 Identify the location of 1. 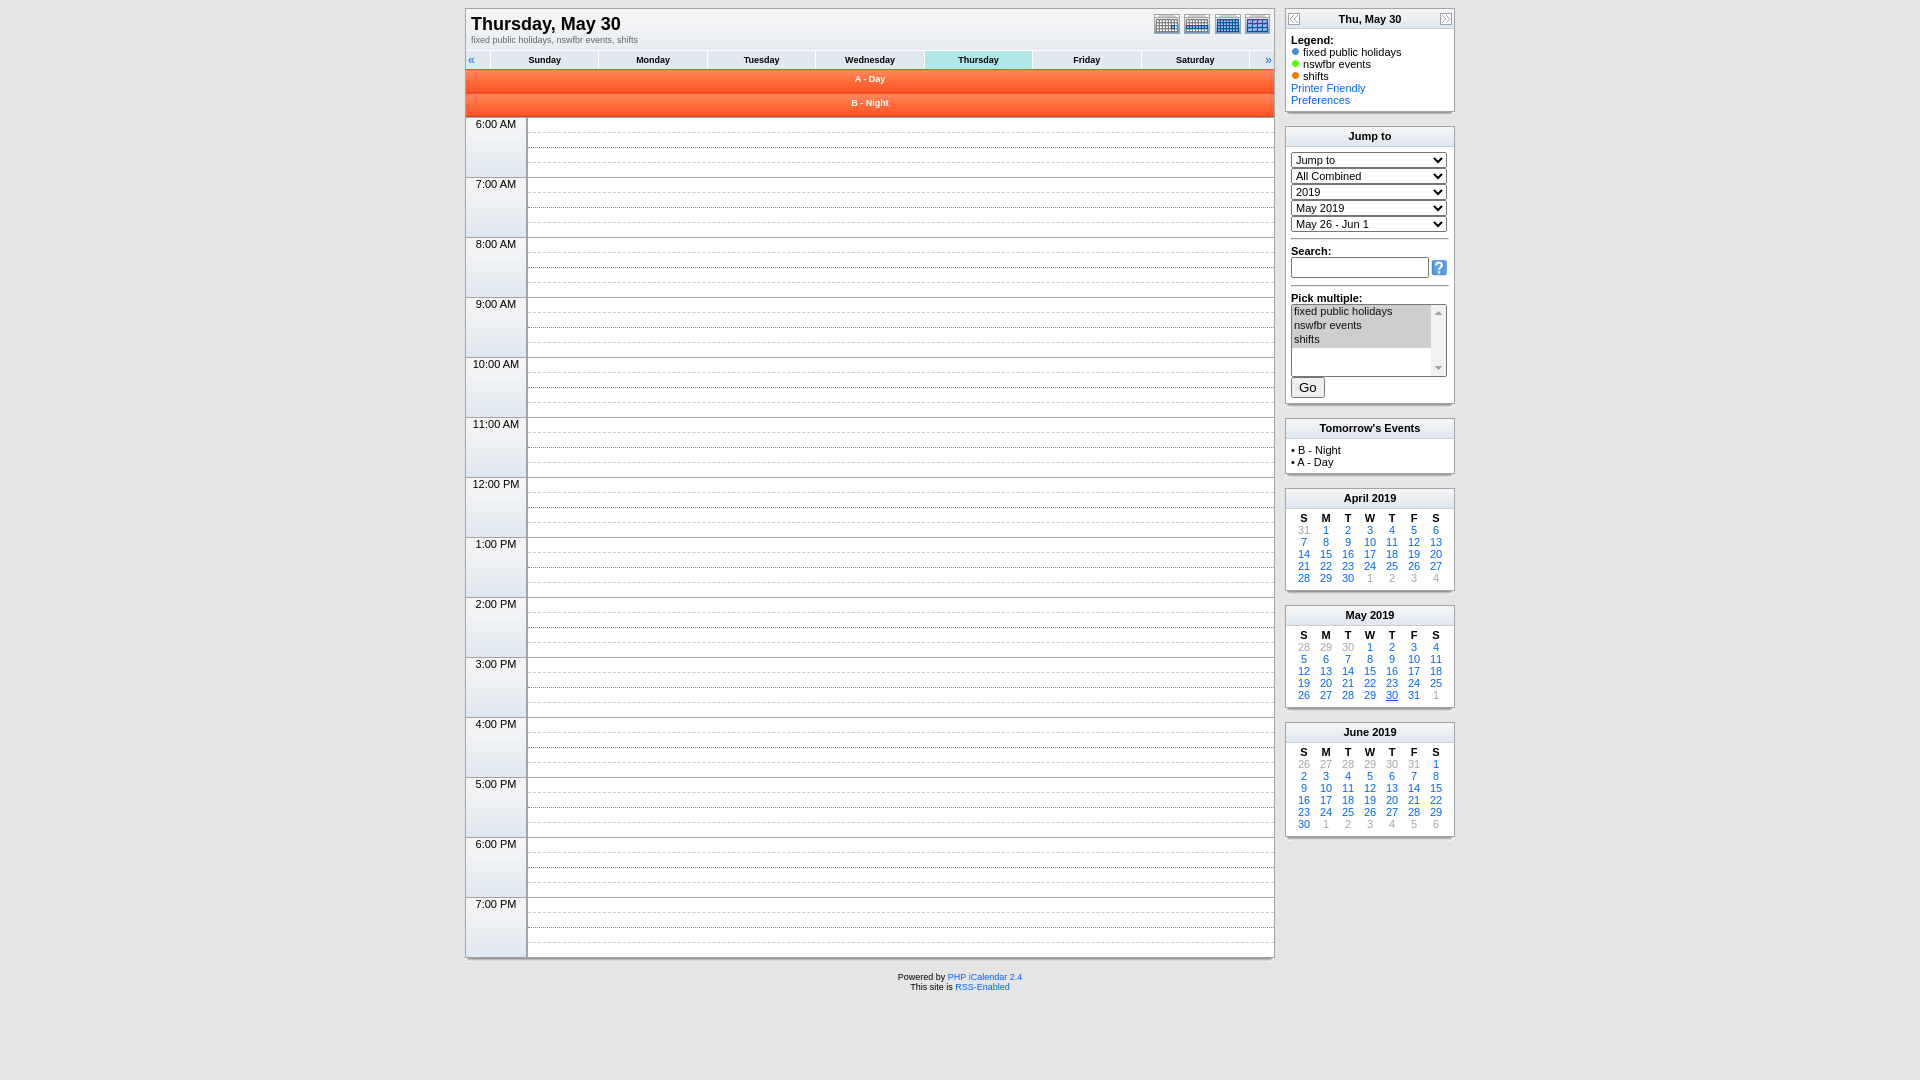
(1436, 764).